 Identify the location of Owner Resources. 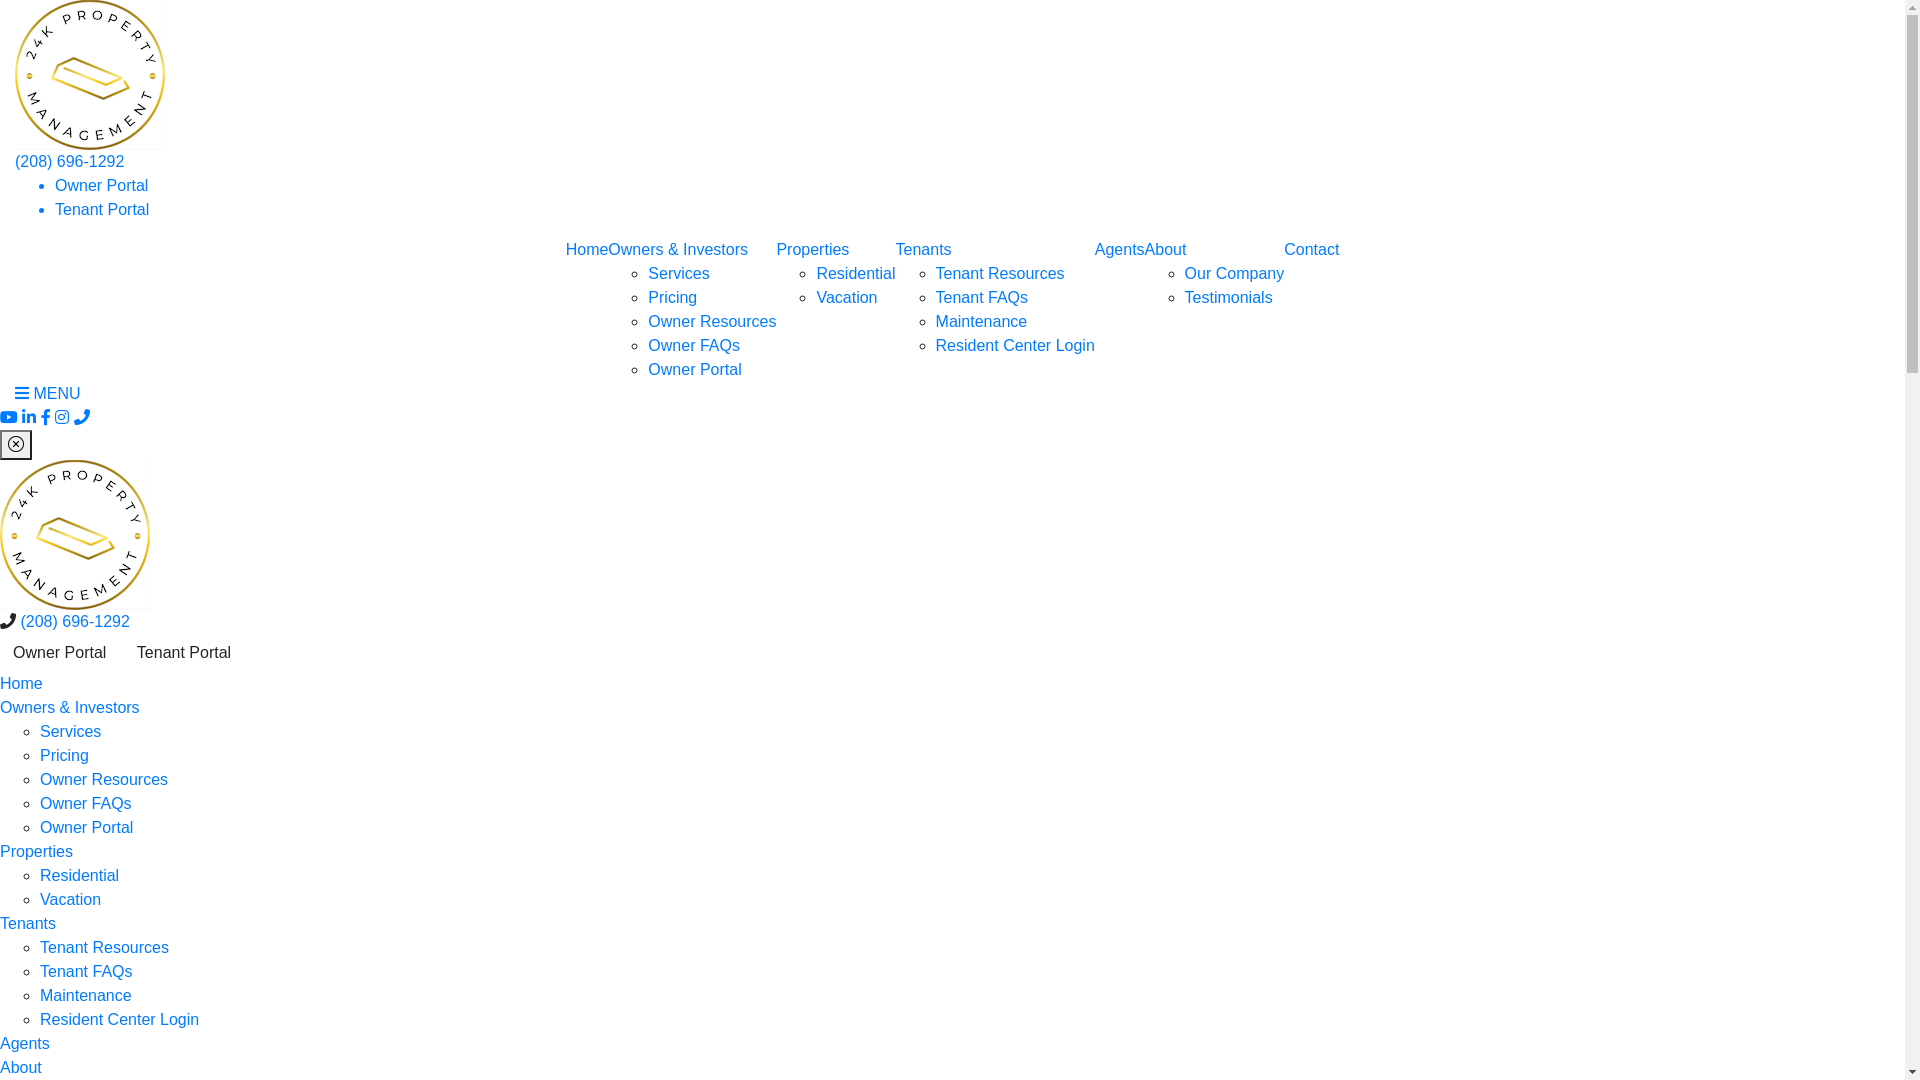
(104, 780).